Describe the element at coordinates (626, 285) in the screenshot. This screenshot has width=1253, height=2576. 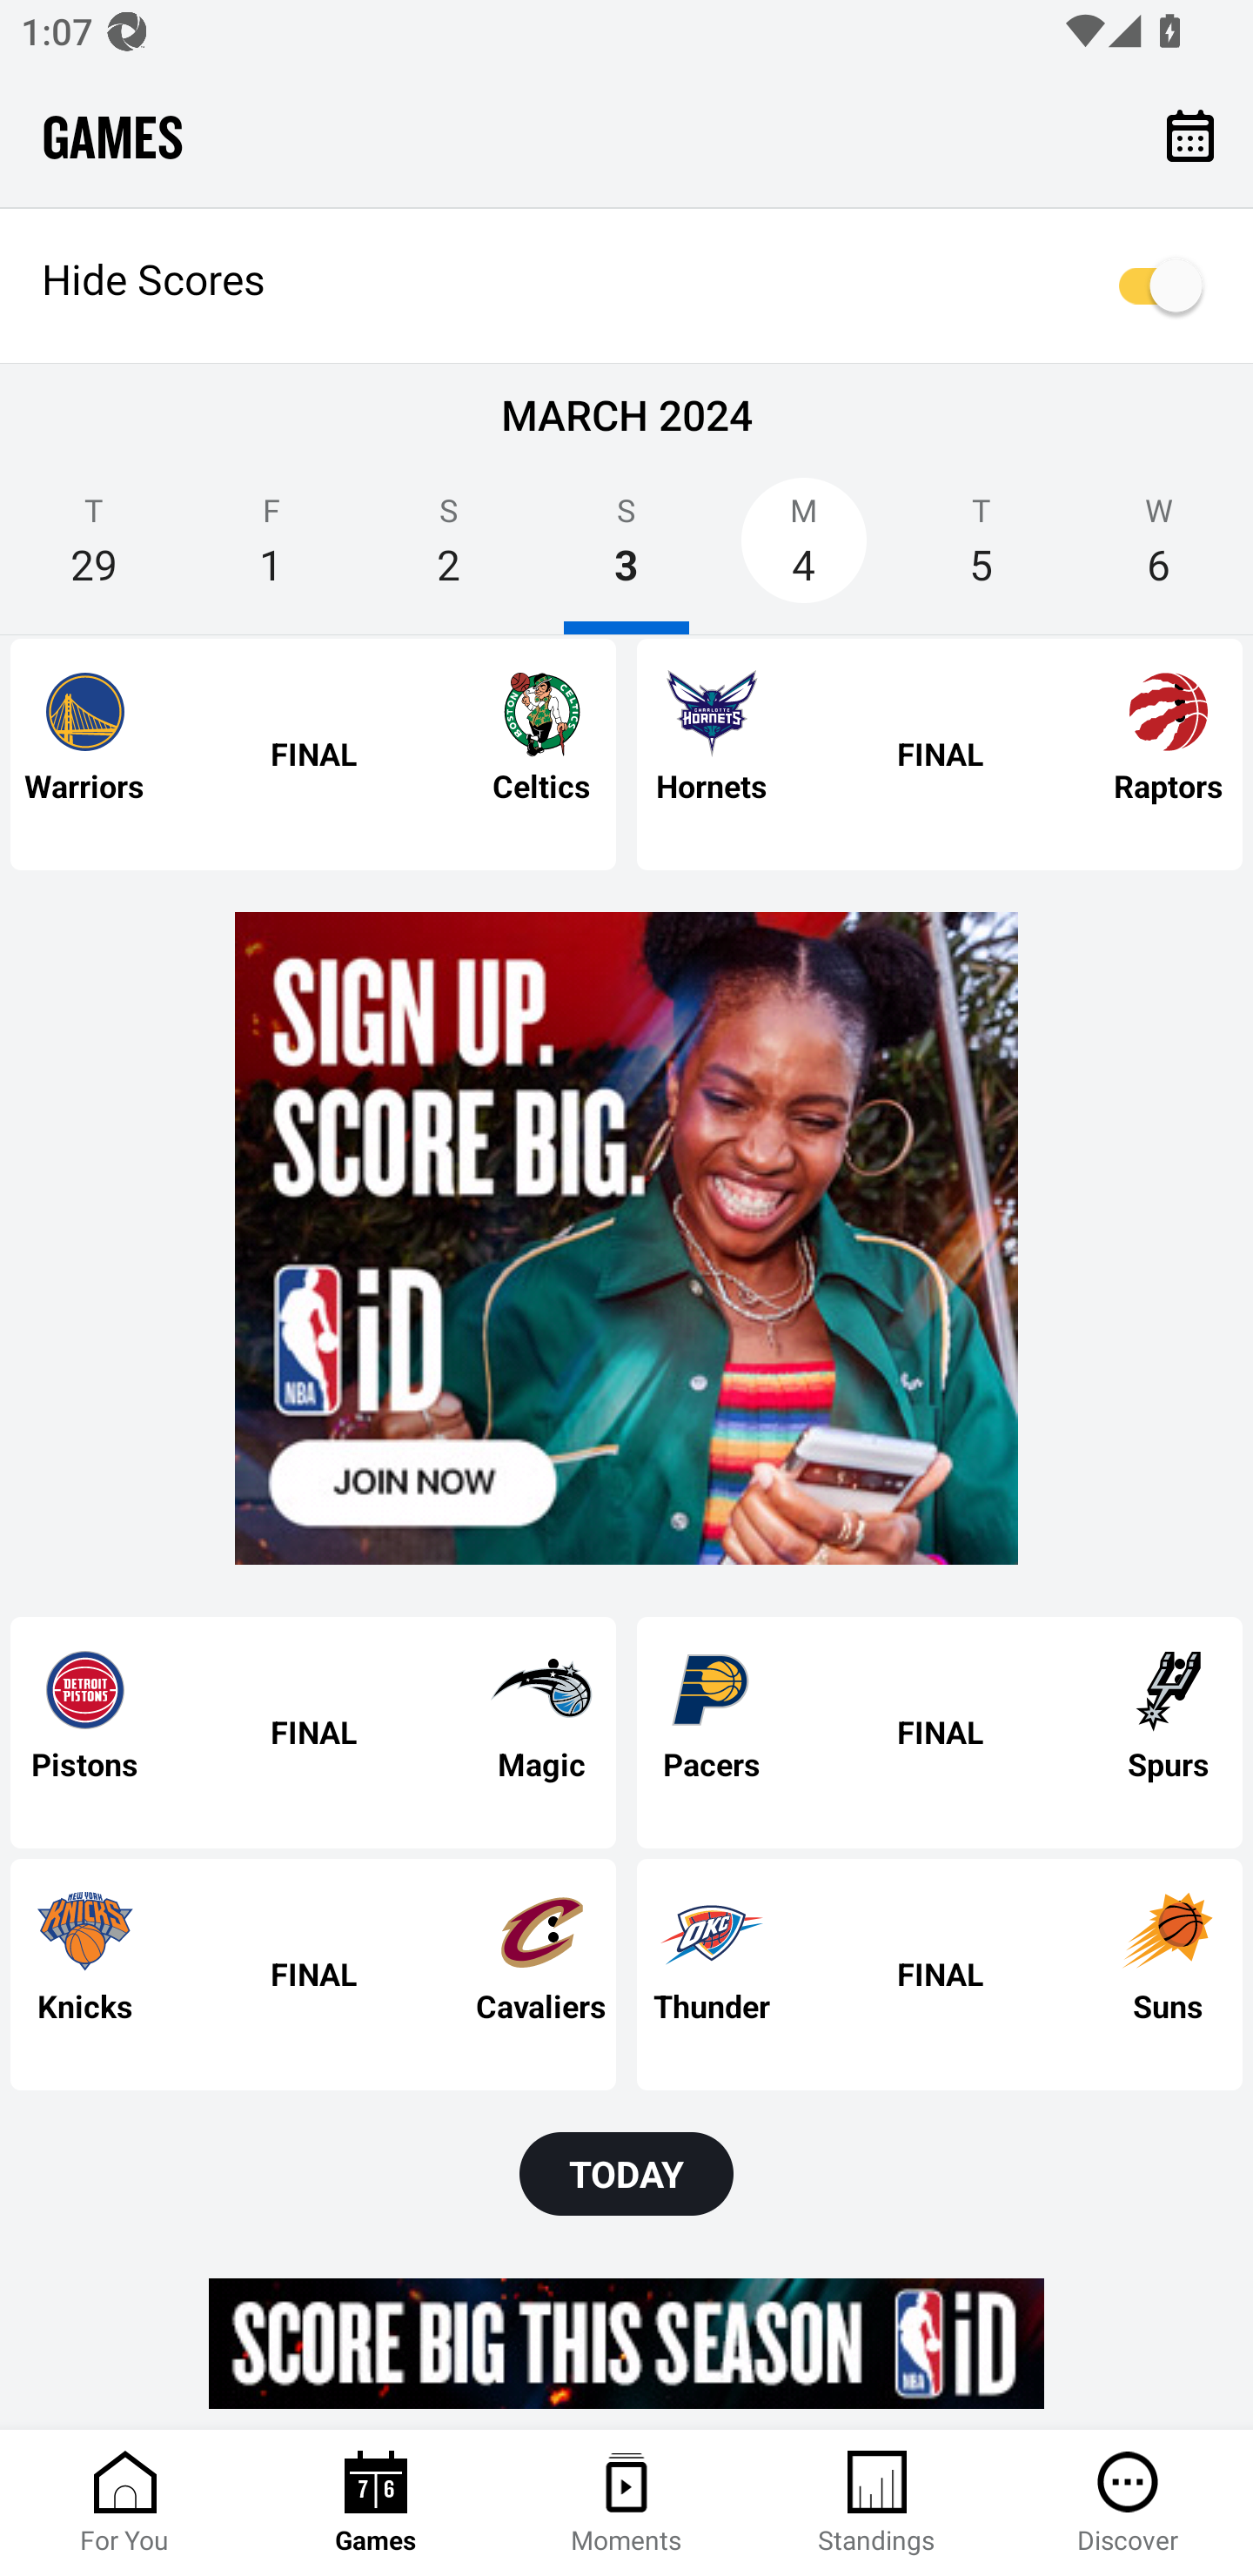
I see `Hide Scores` at that location.